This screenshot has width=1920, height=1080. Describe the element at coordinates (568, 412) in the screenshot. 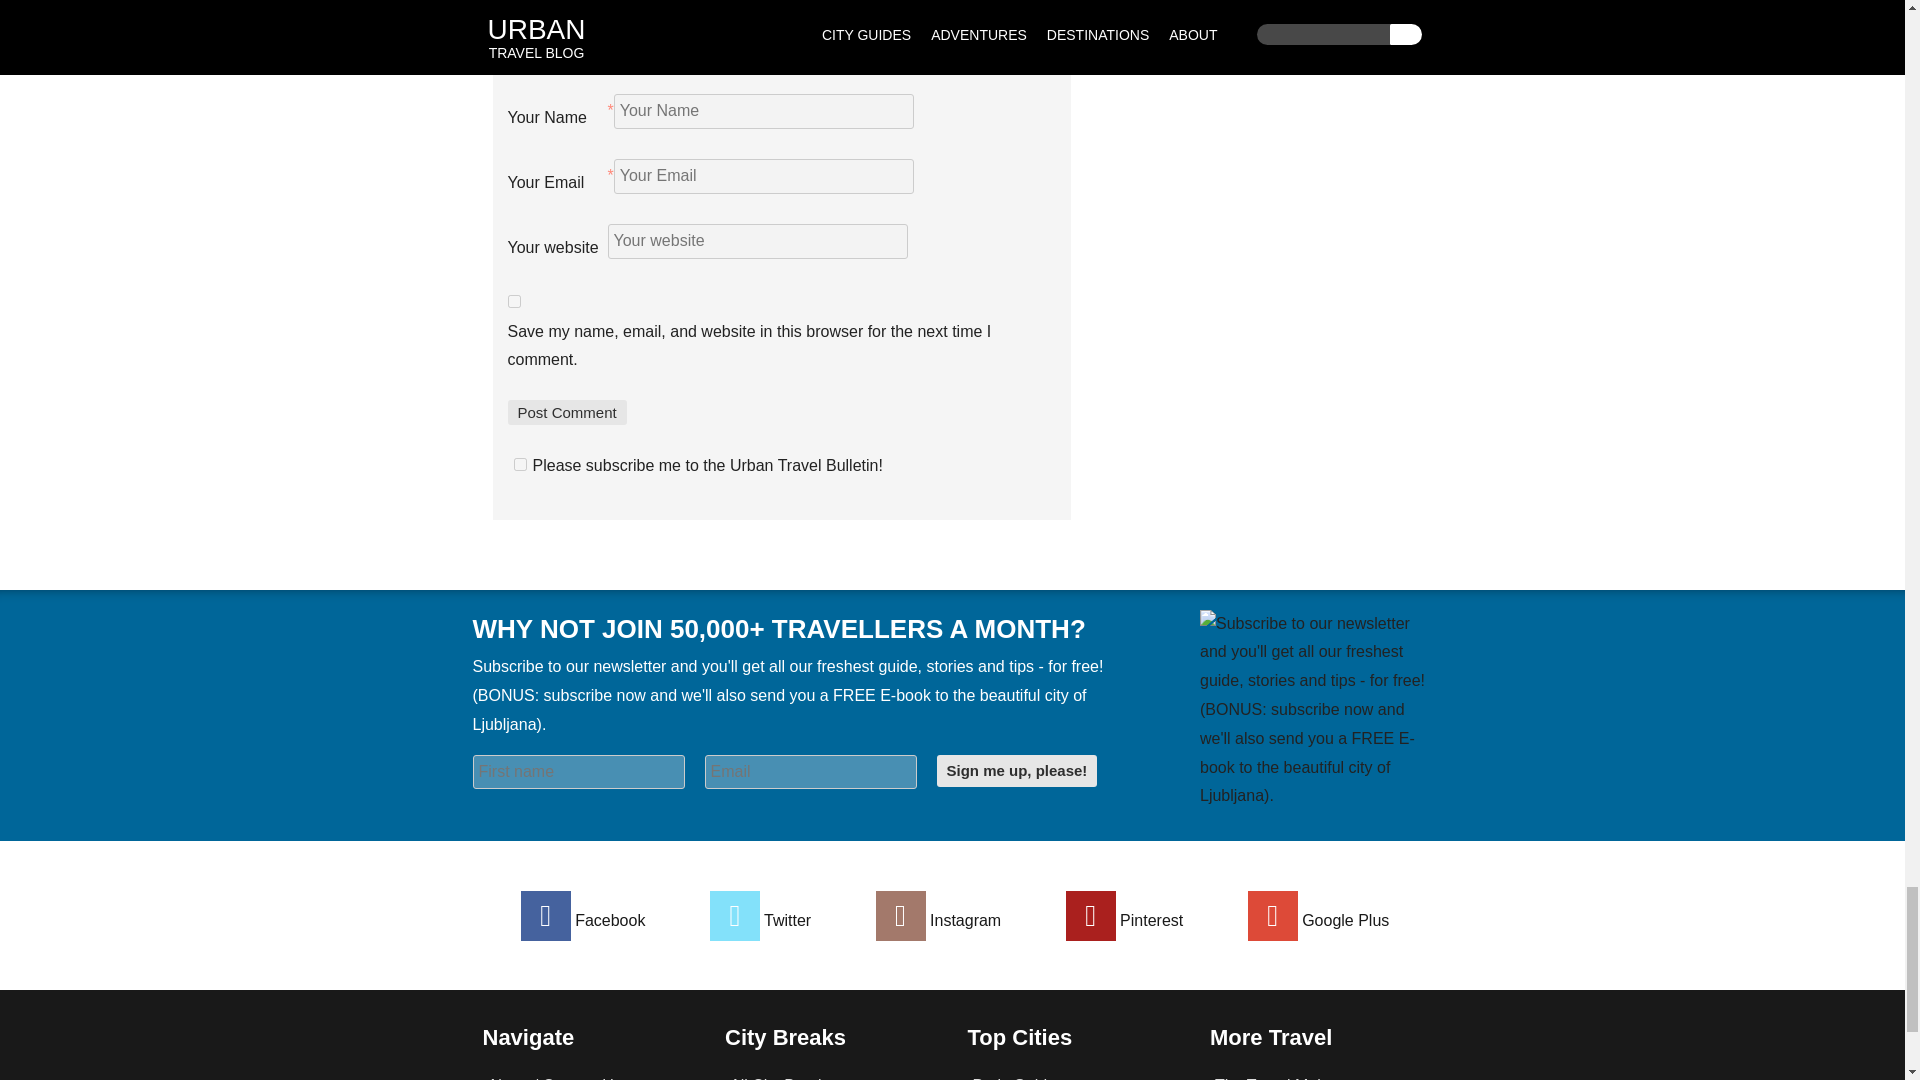

I see `Post Comment` at that location.